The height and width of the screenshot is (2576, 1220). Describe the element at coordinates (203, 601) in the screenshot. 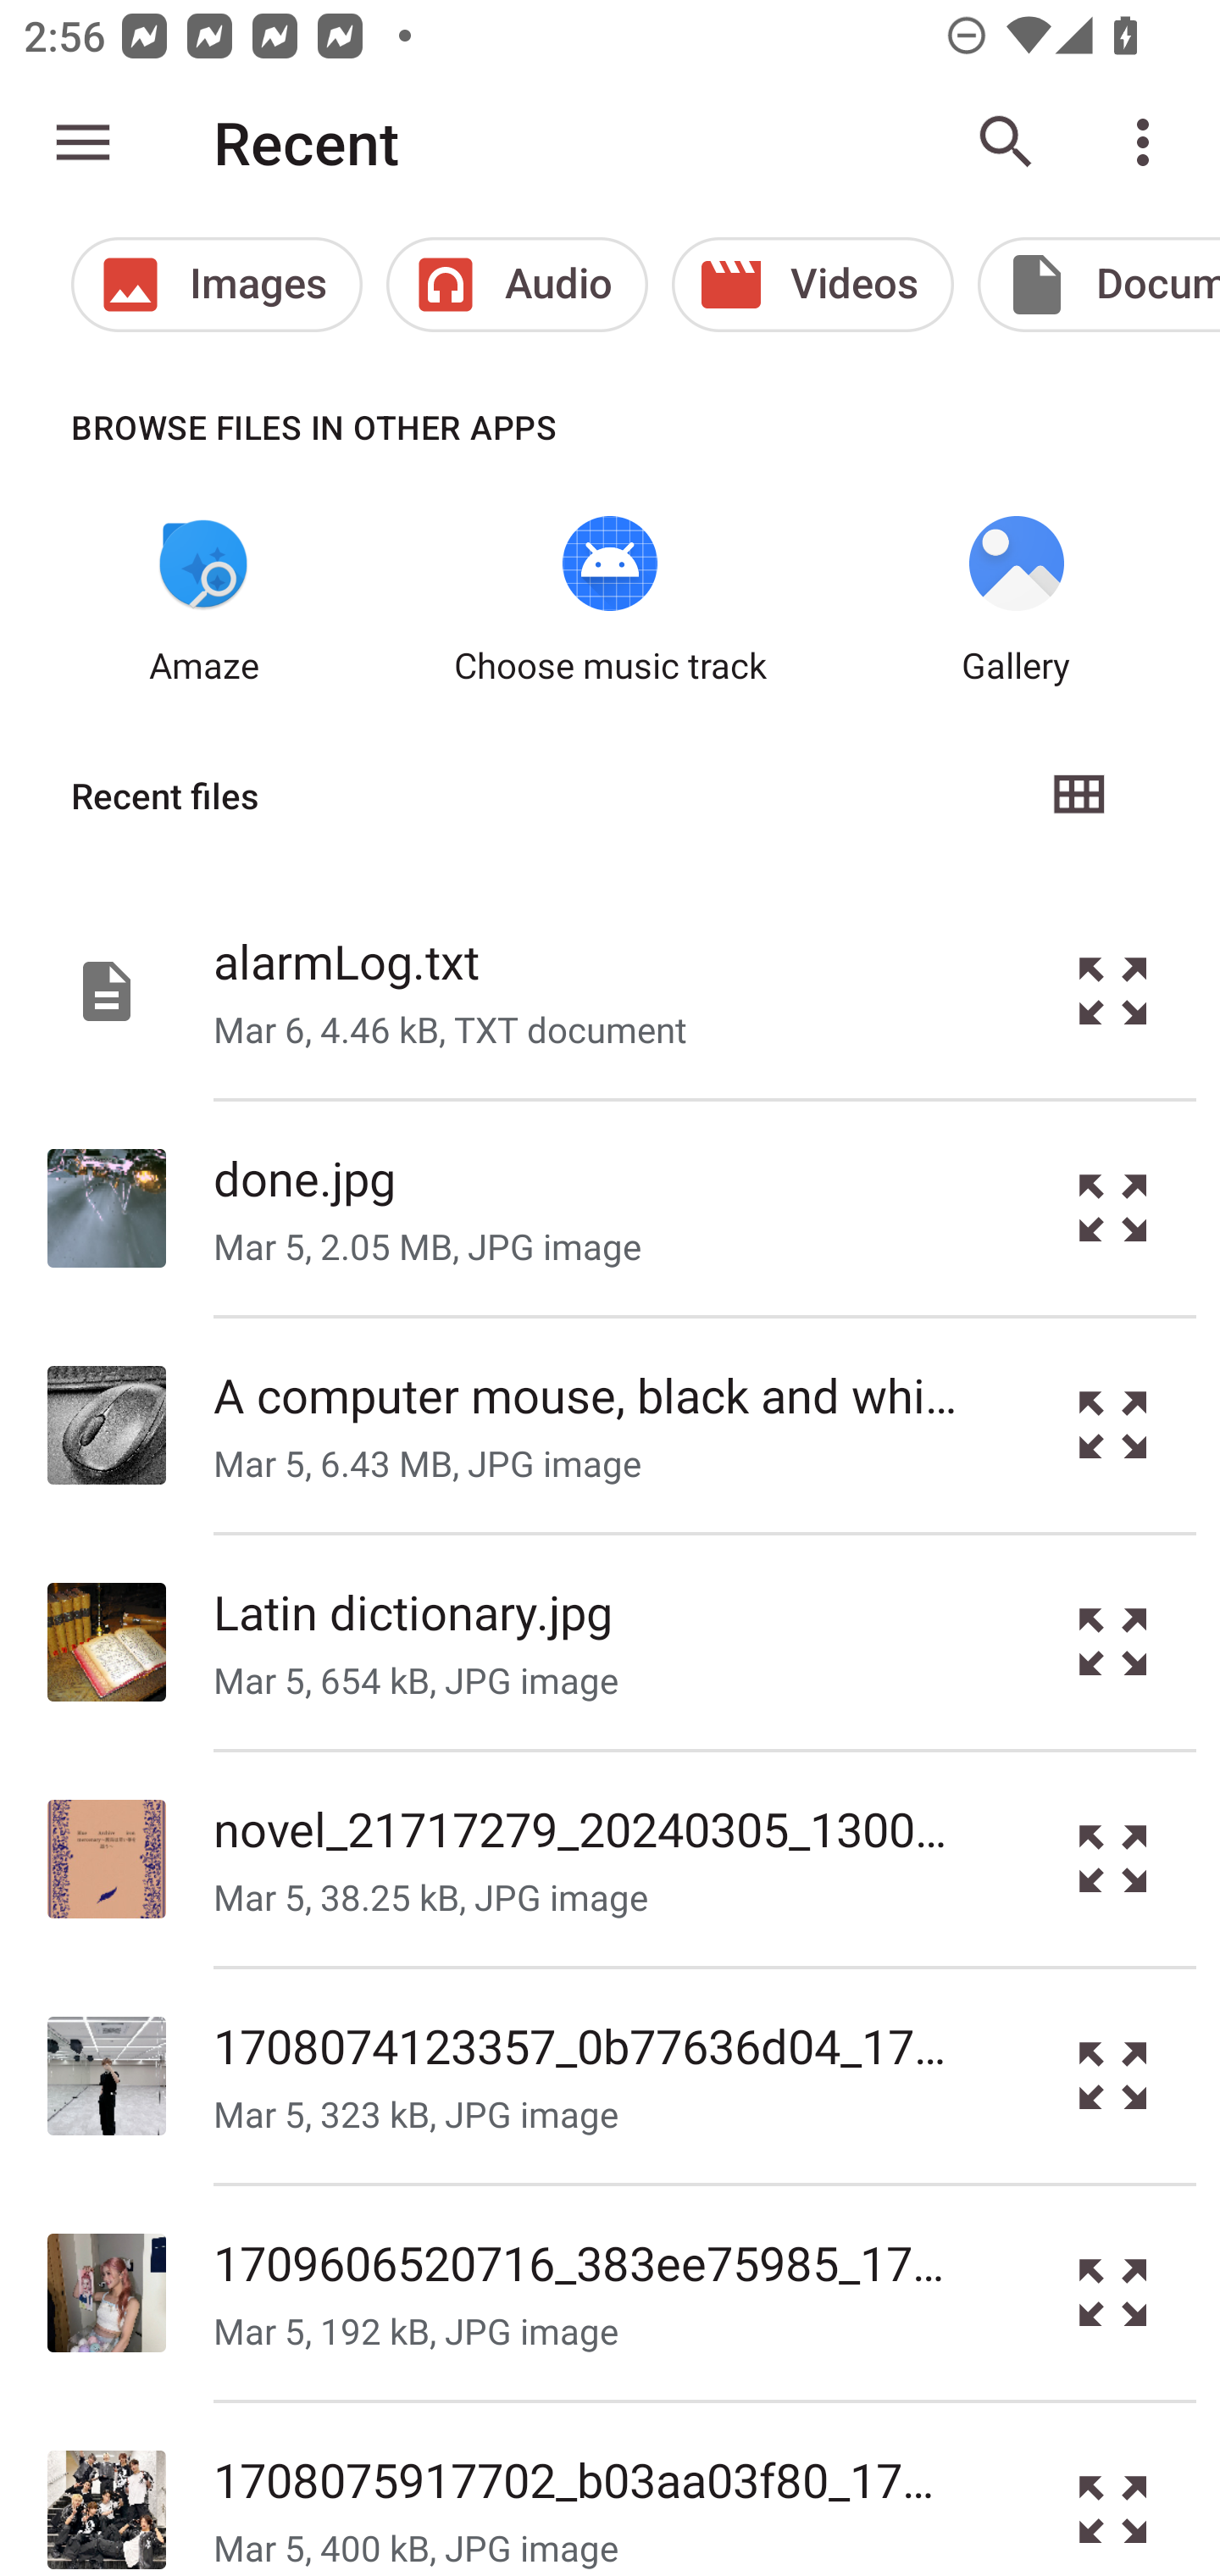

I see `Amaze` at that location.